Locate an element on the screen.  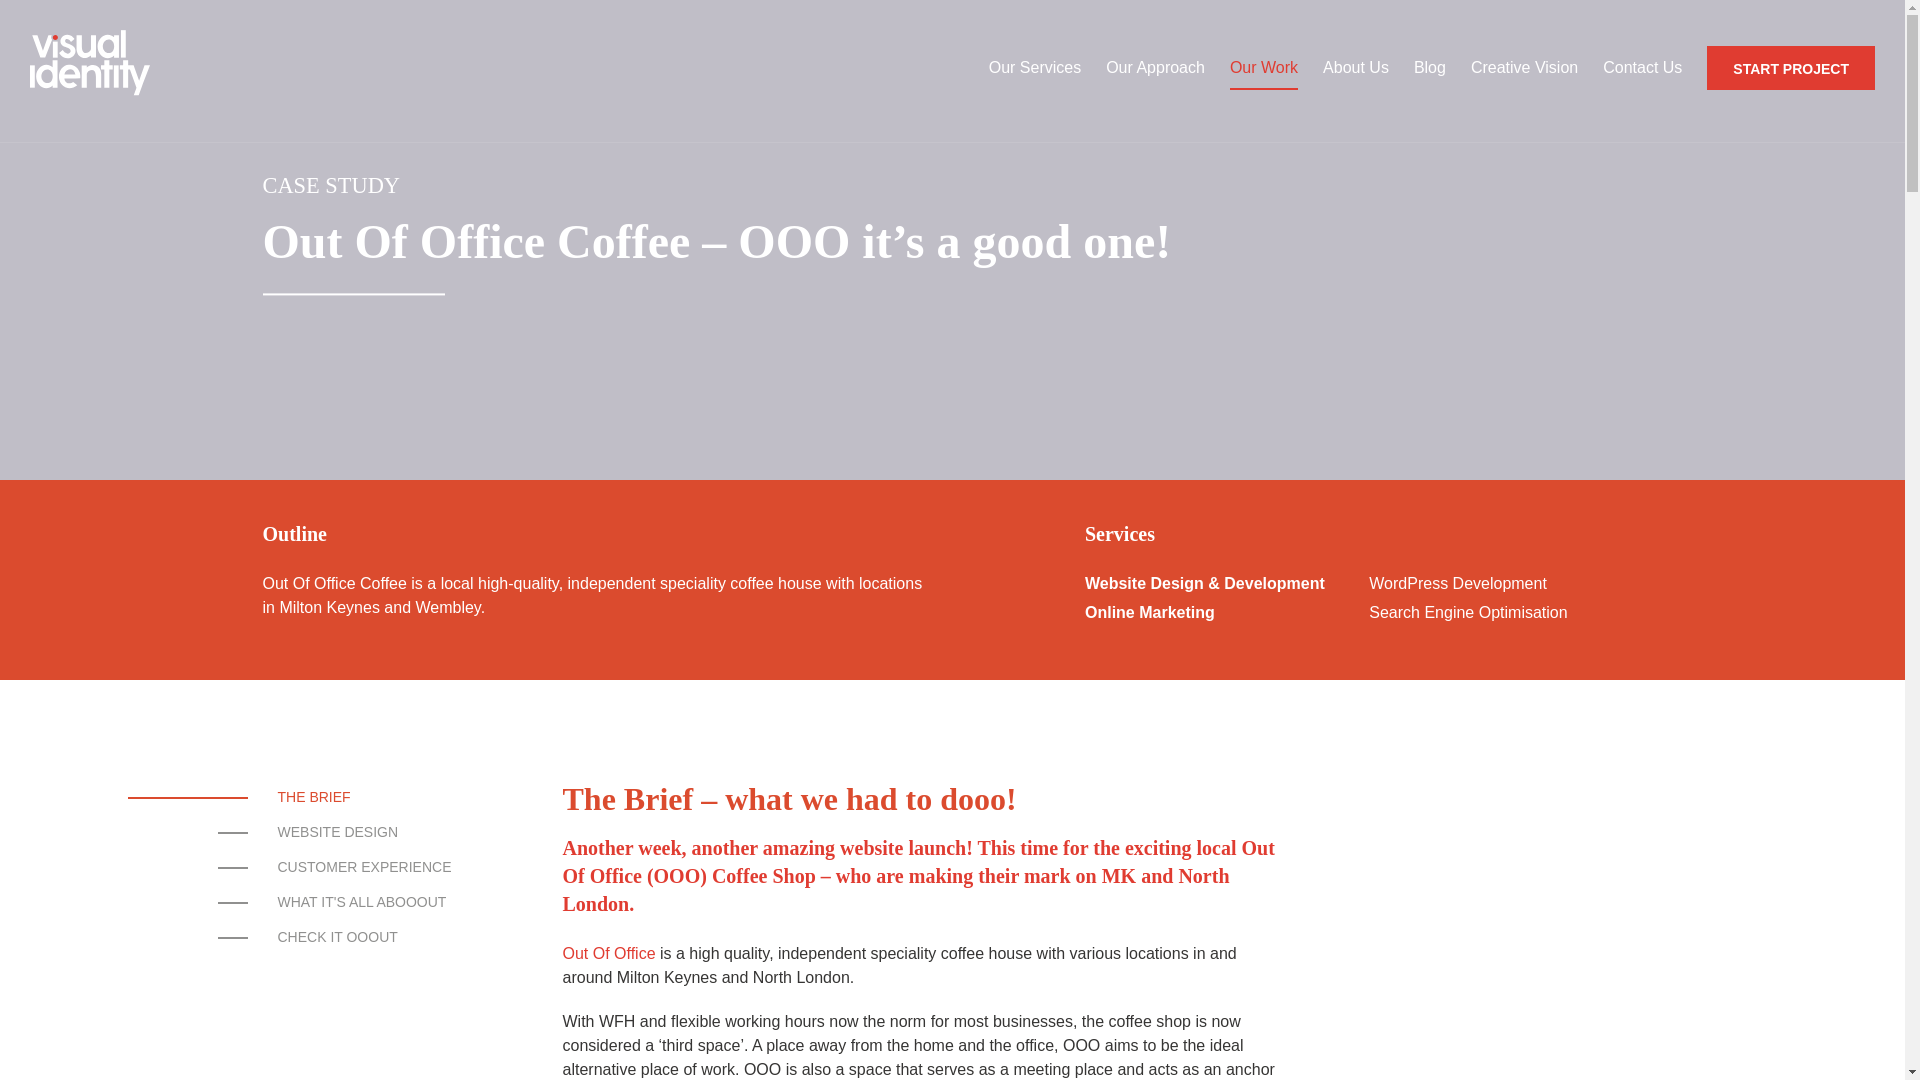
CHECK IT OOOUT is located at coordinates (364, 937).